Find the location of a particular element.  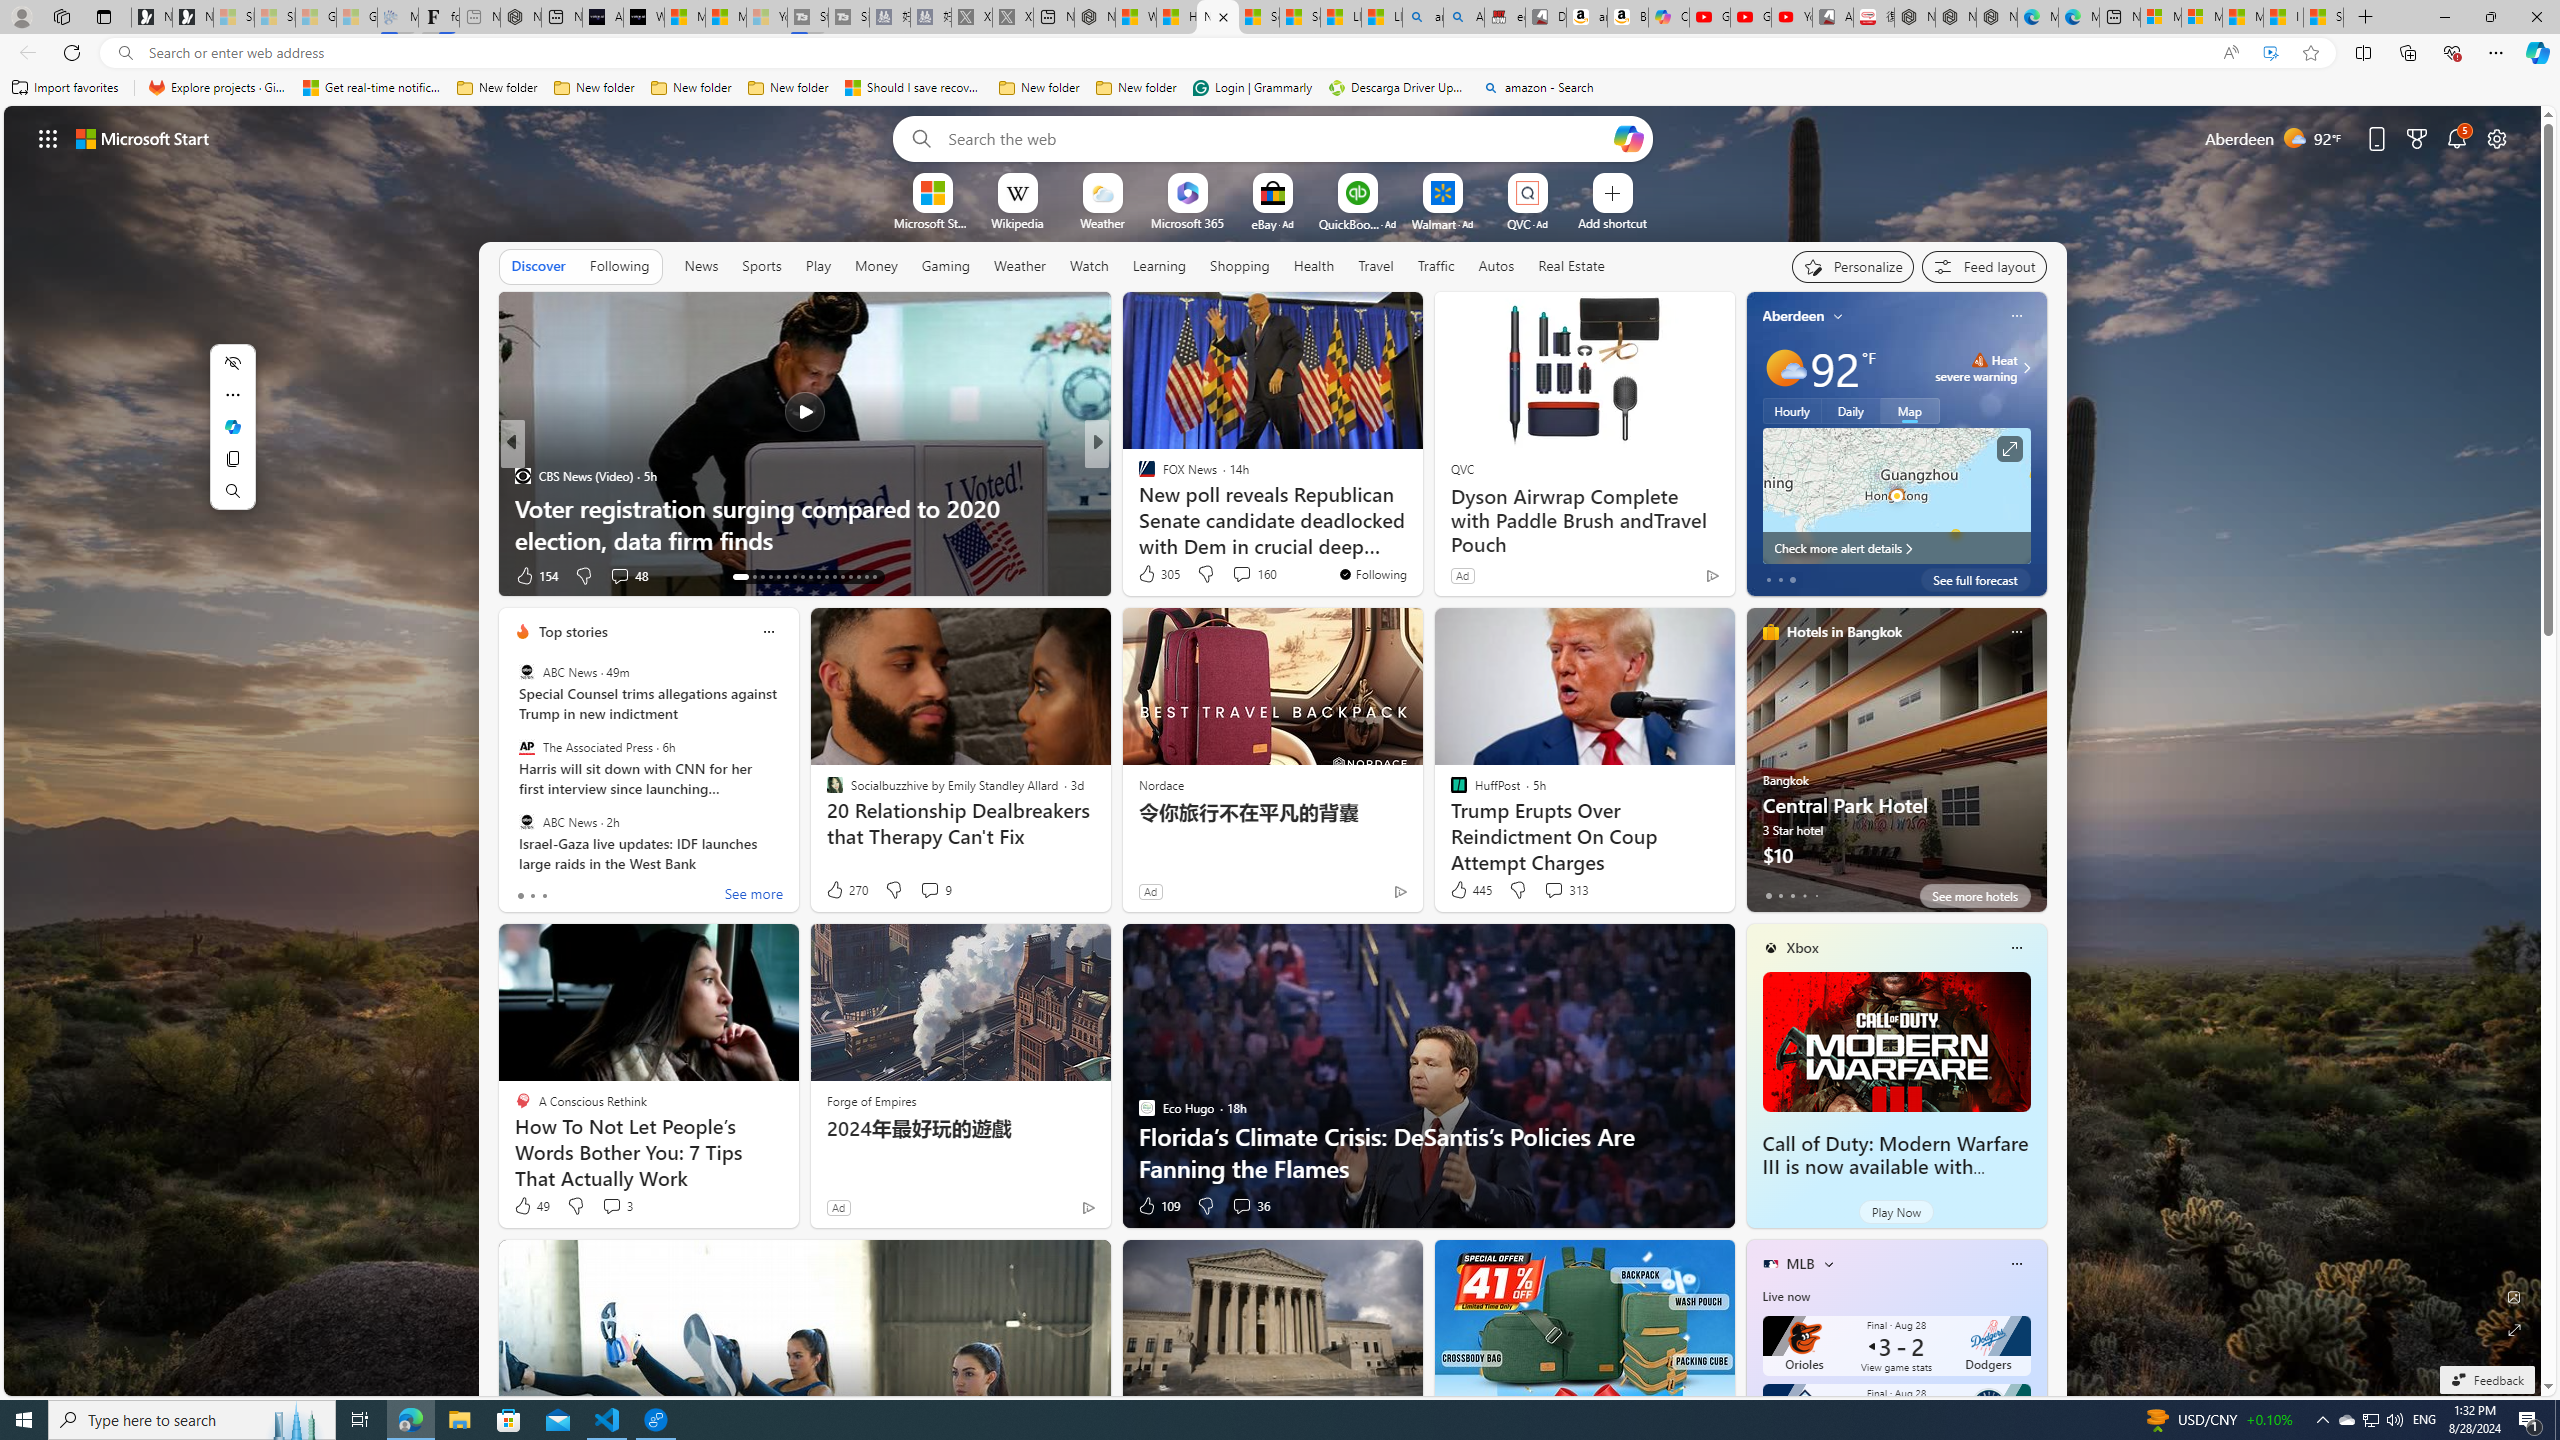

View comments 9 Comment is located at coordinates (936, 890).